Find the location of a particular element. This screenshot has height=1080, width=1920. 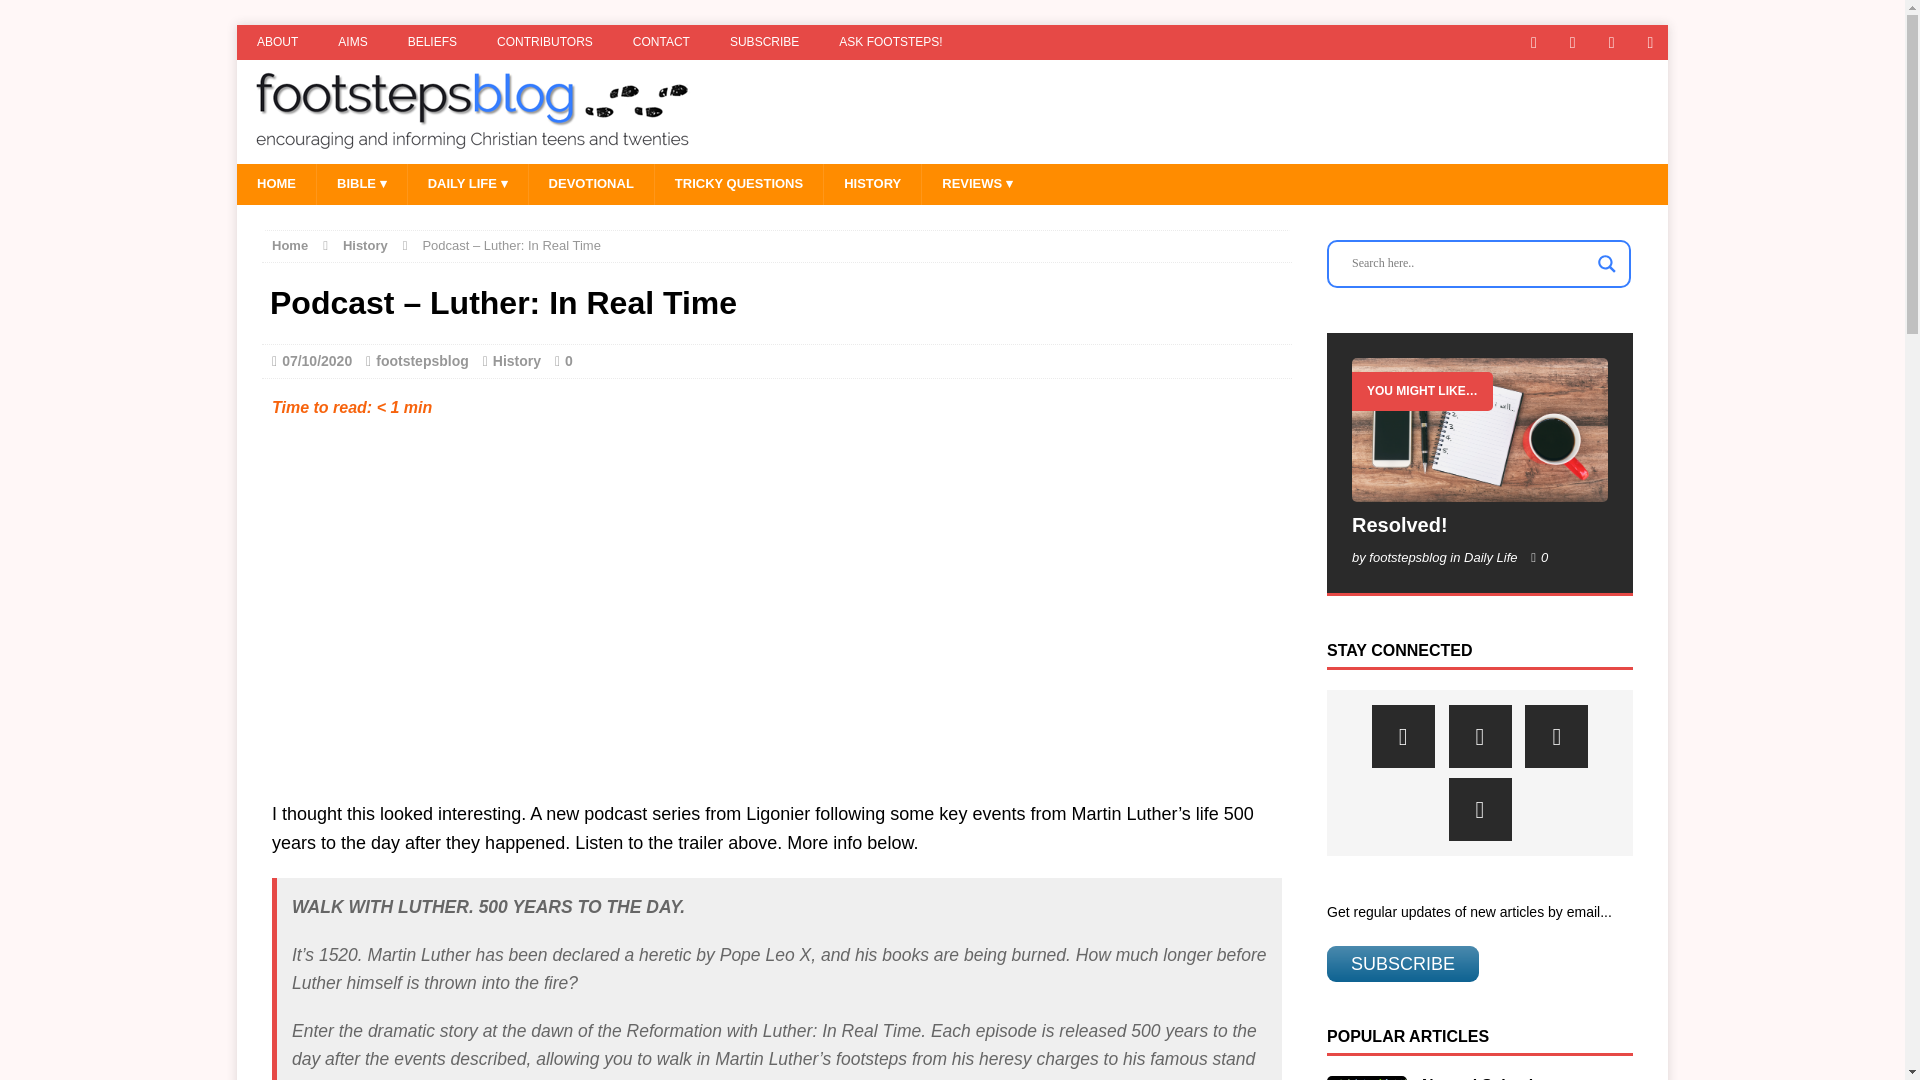

HISTORY is located at coordinates (872, 184).